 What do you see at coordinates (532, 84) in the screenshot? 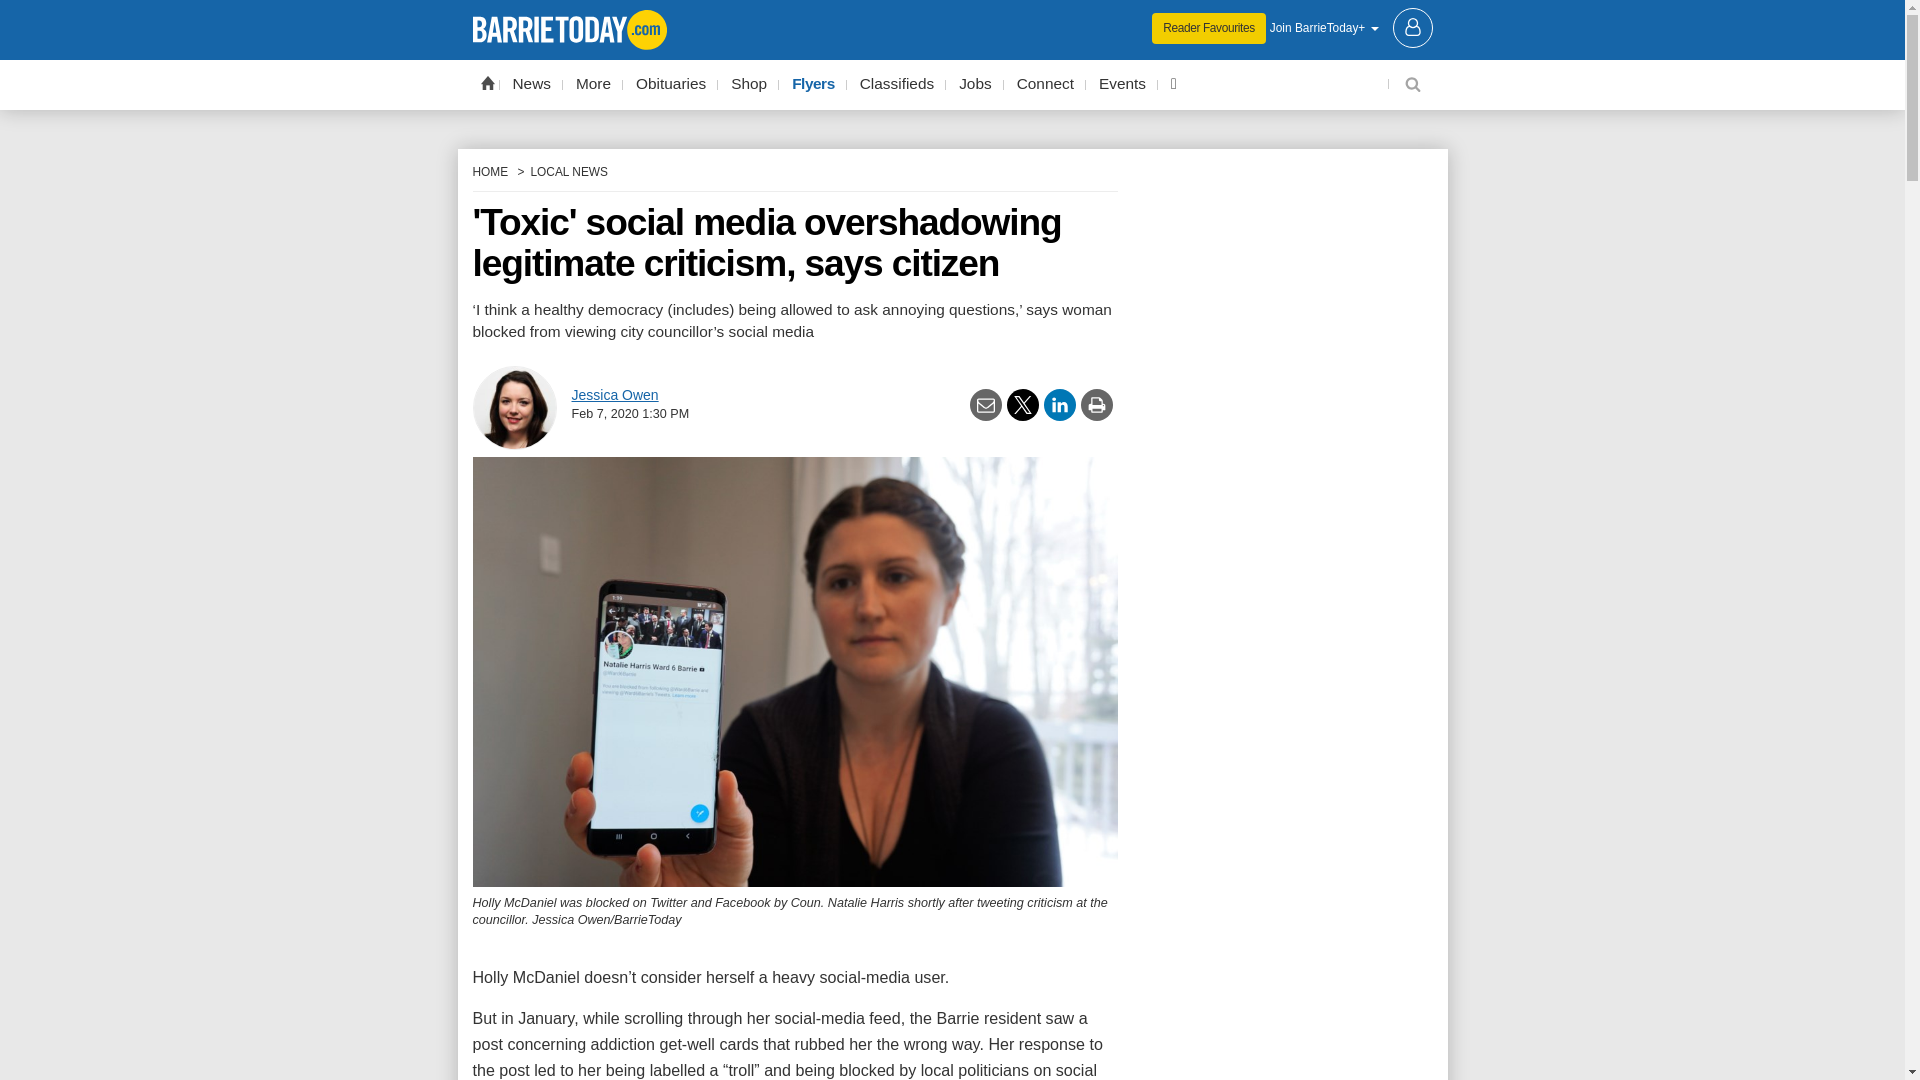
I see `News` at bounding box center [532, 84].